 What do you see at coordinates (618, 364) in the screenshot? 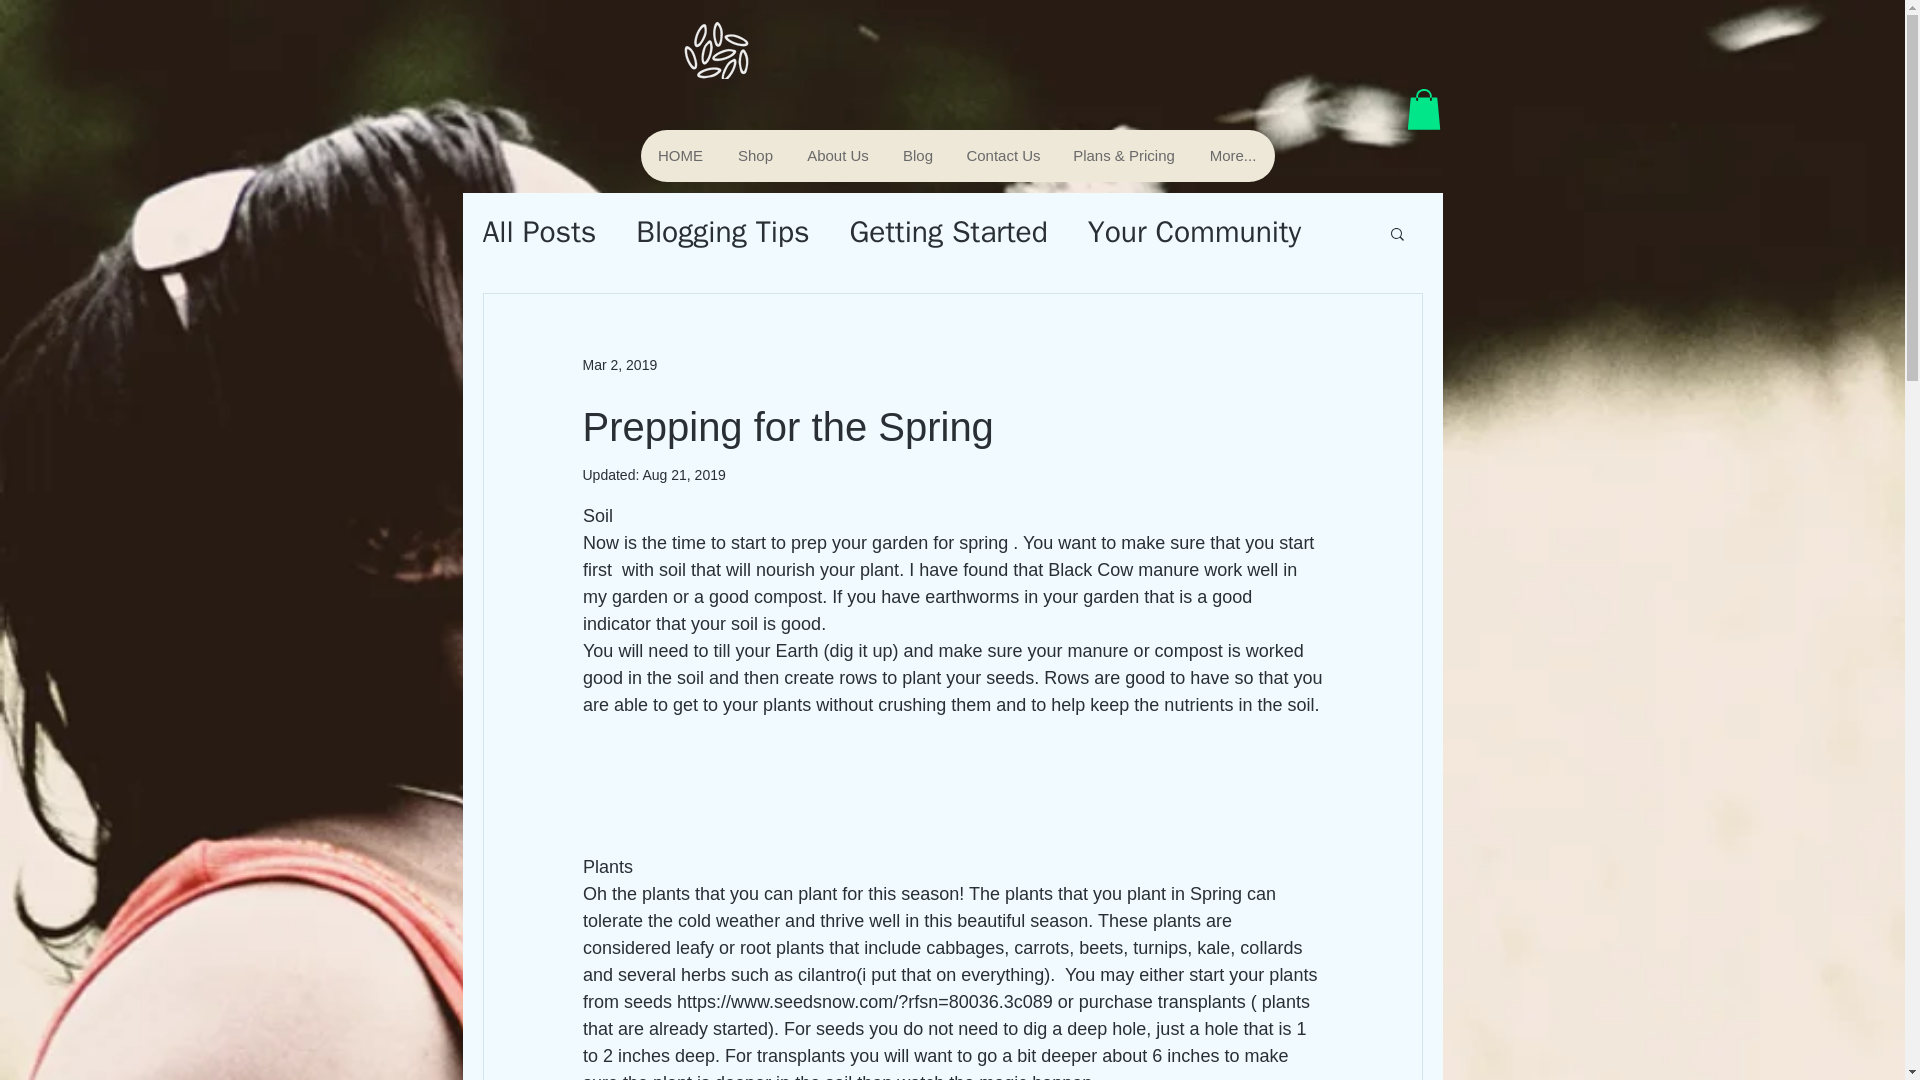
I see `Mar 2, 2019` at bounding box center [618, 364].